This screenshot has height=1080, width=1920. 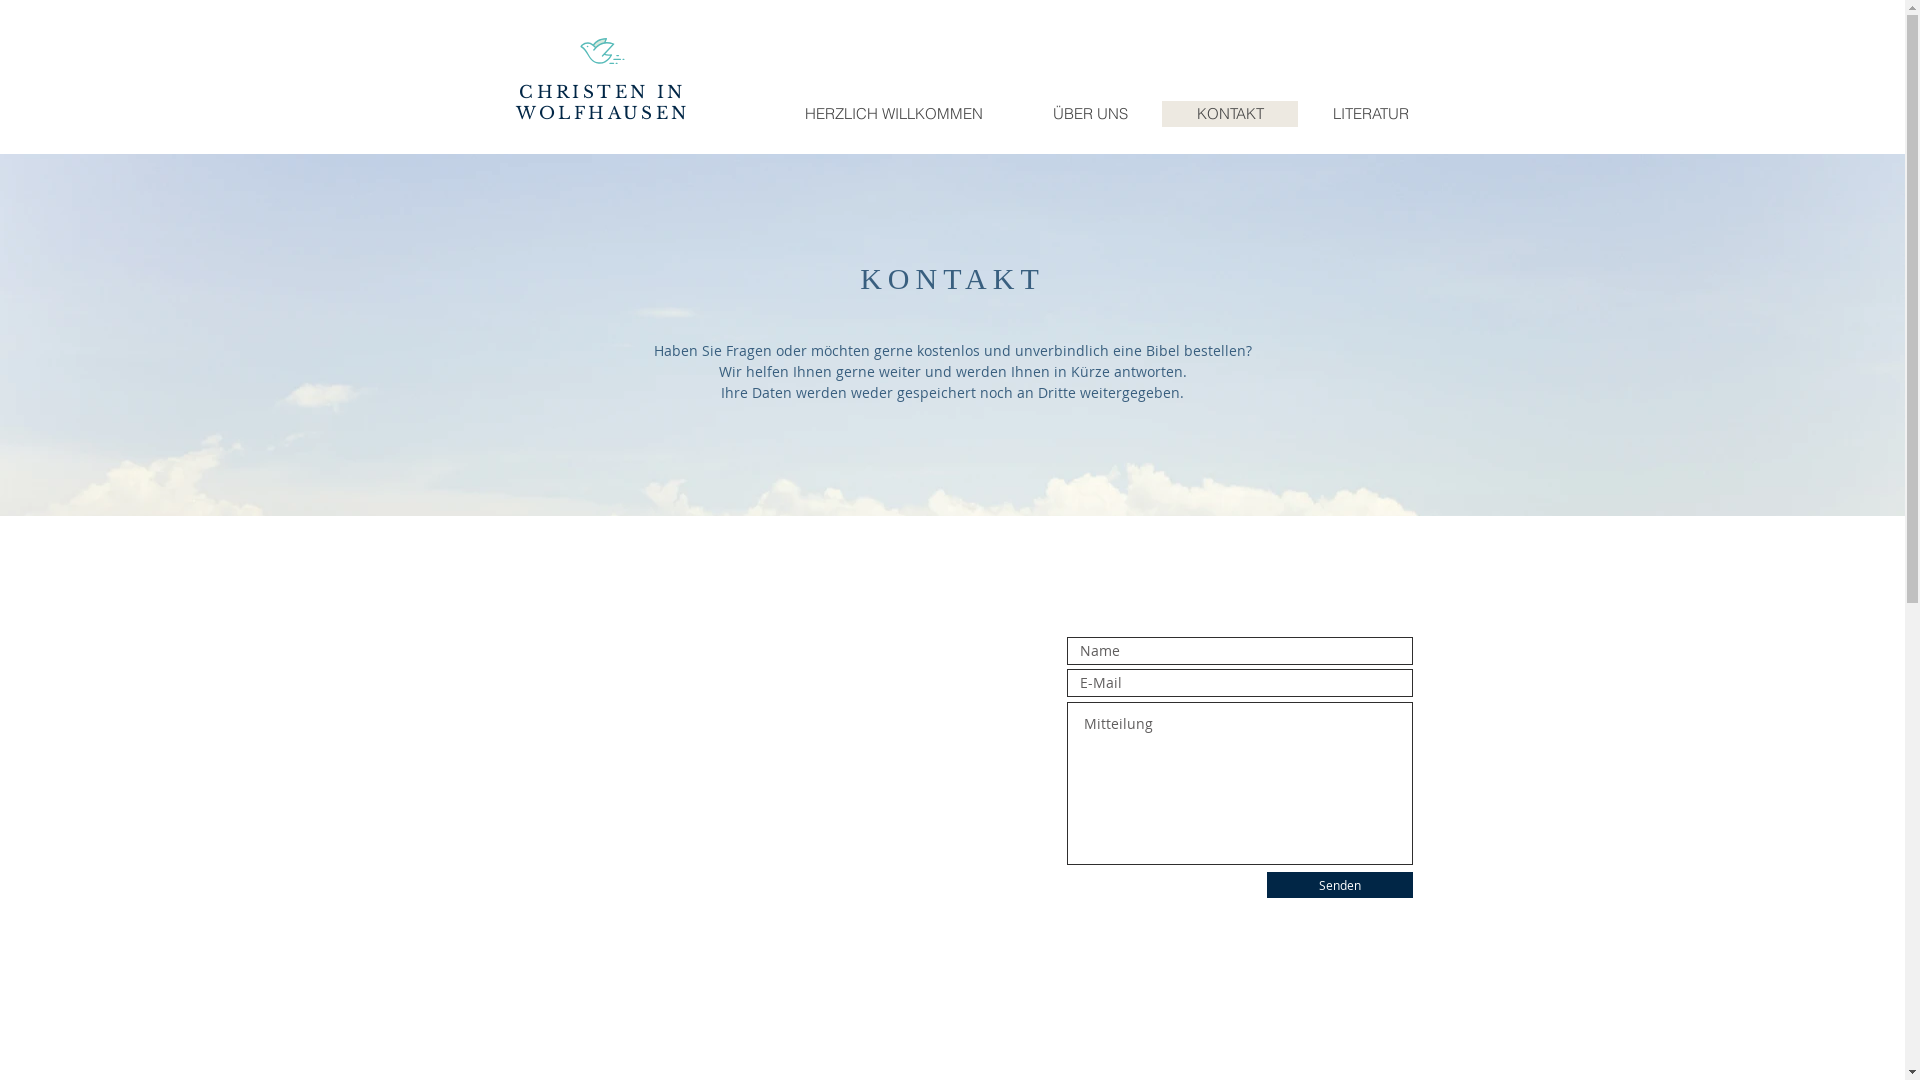 What do you see at coordinates (1230, 114) in the screenshot?
I see `KONTAKT` at bounding box center [1230, 114].